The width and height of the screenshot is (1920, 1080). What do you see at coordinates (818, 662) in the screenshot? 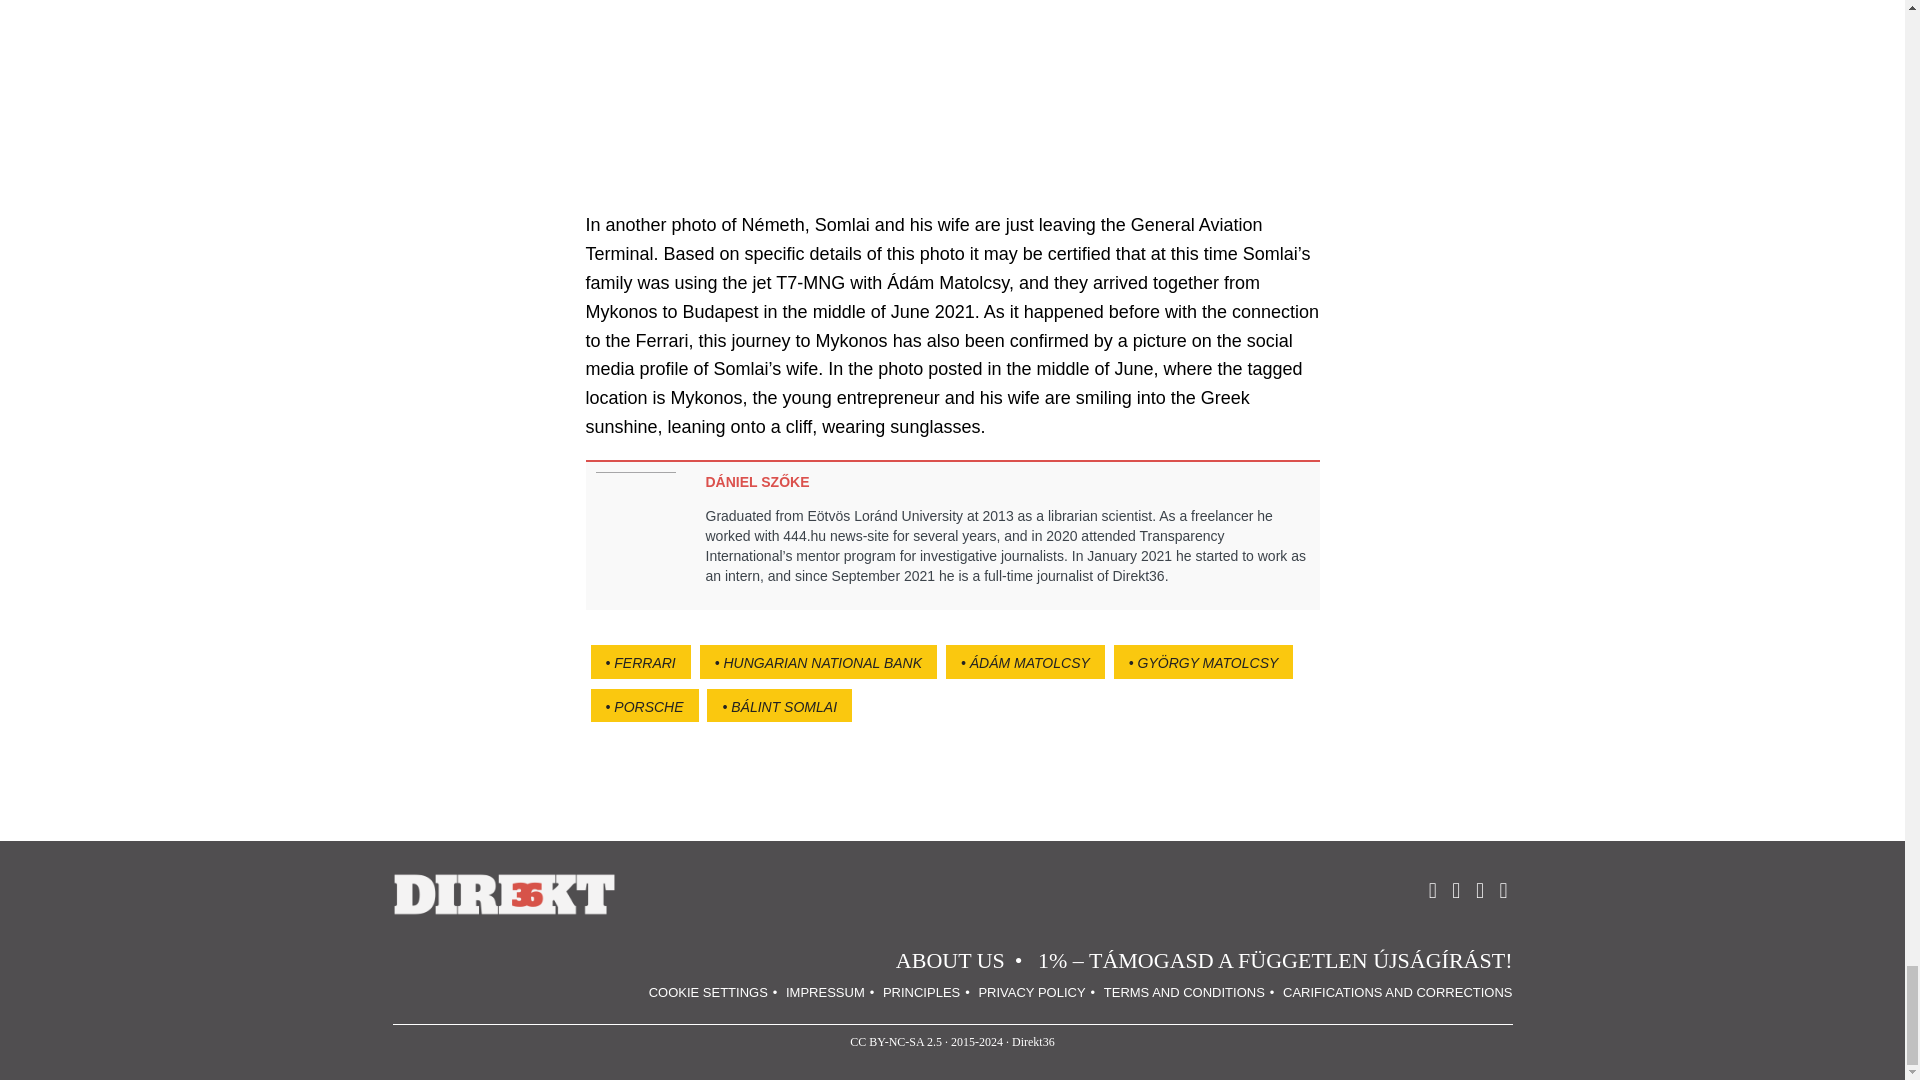
I see `HUNGARIAN NATIONAL BANK` at bounding box center [818, 662].